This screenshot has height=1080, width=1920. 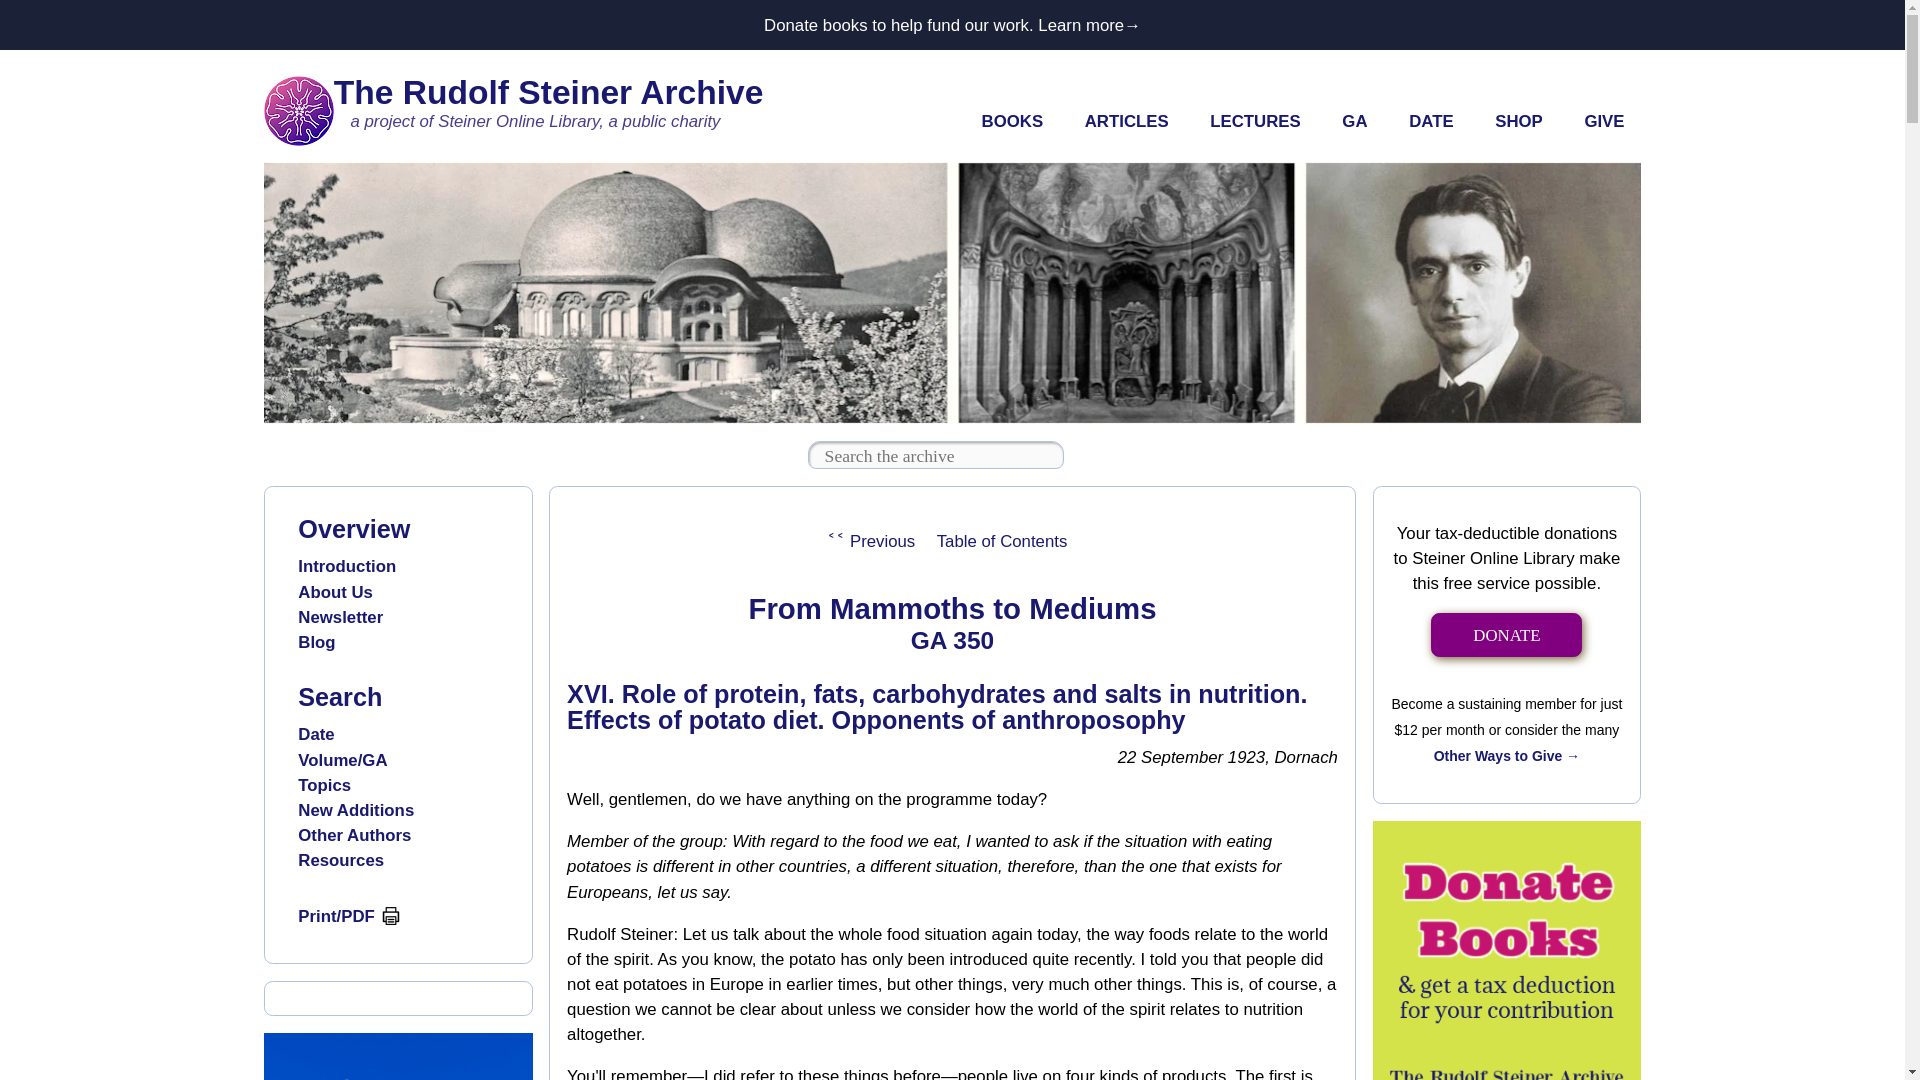 What do you see at coordinates (346, 566) in the screenshot?
I see `Introduction` at bounding box center [346, 566].